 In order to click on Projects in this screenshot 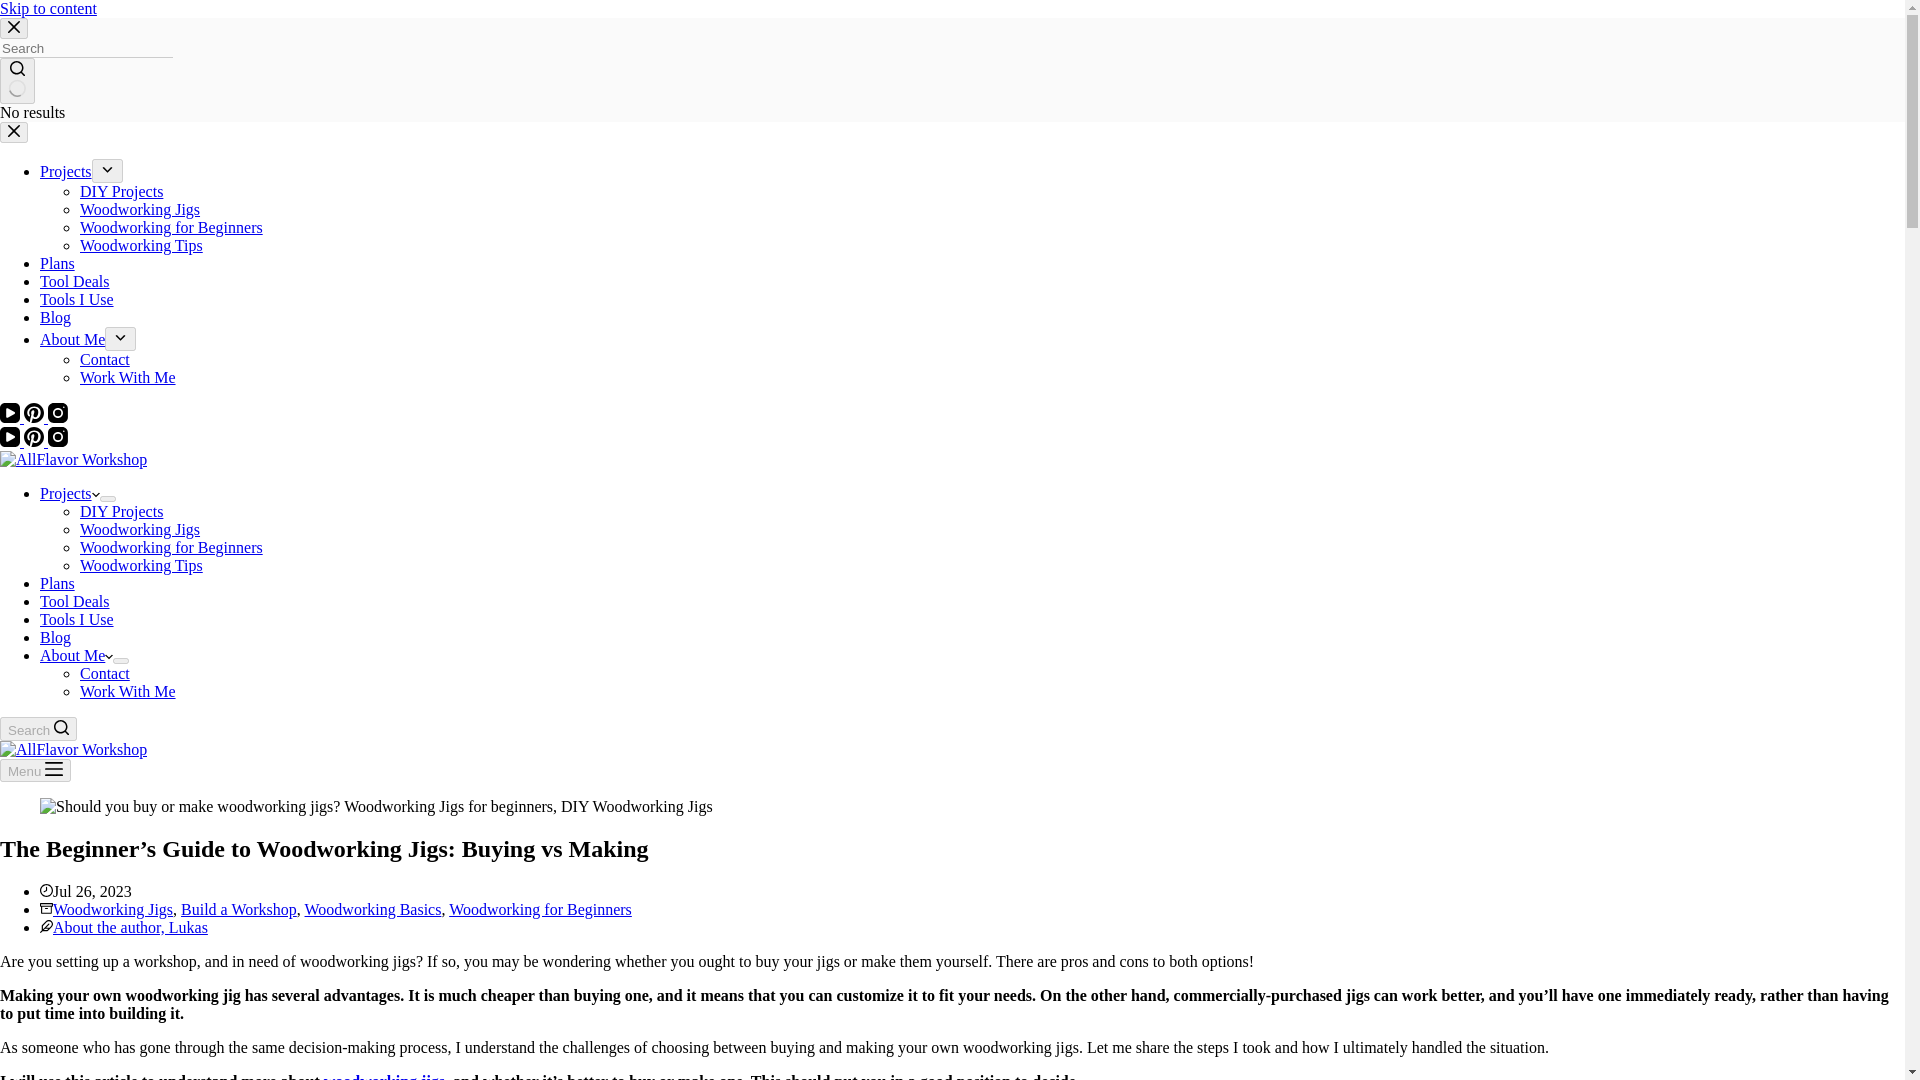, I will do `click(66, 172)`.